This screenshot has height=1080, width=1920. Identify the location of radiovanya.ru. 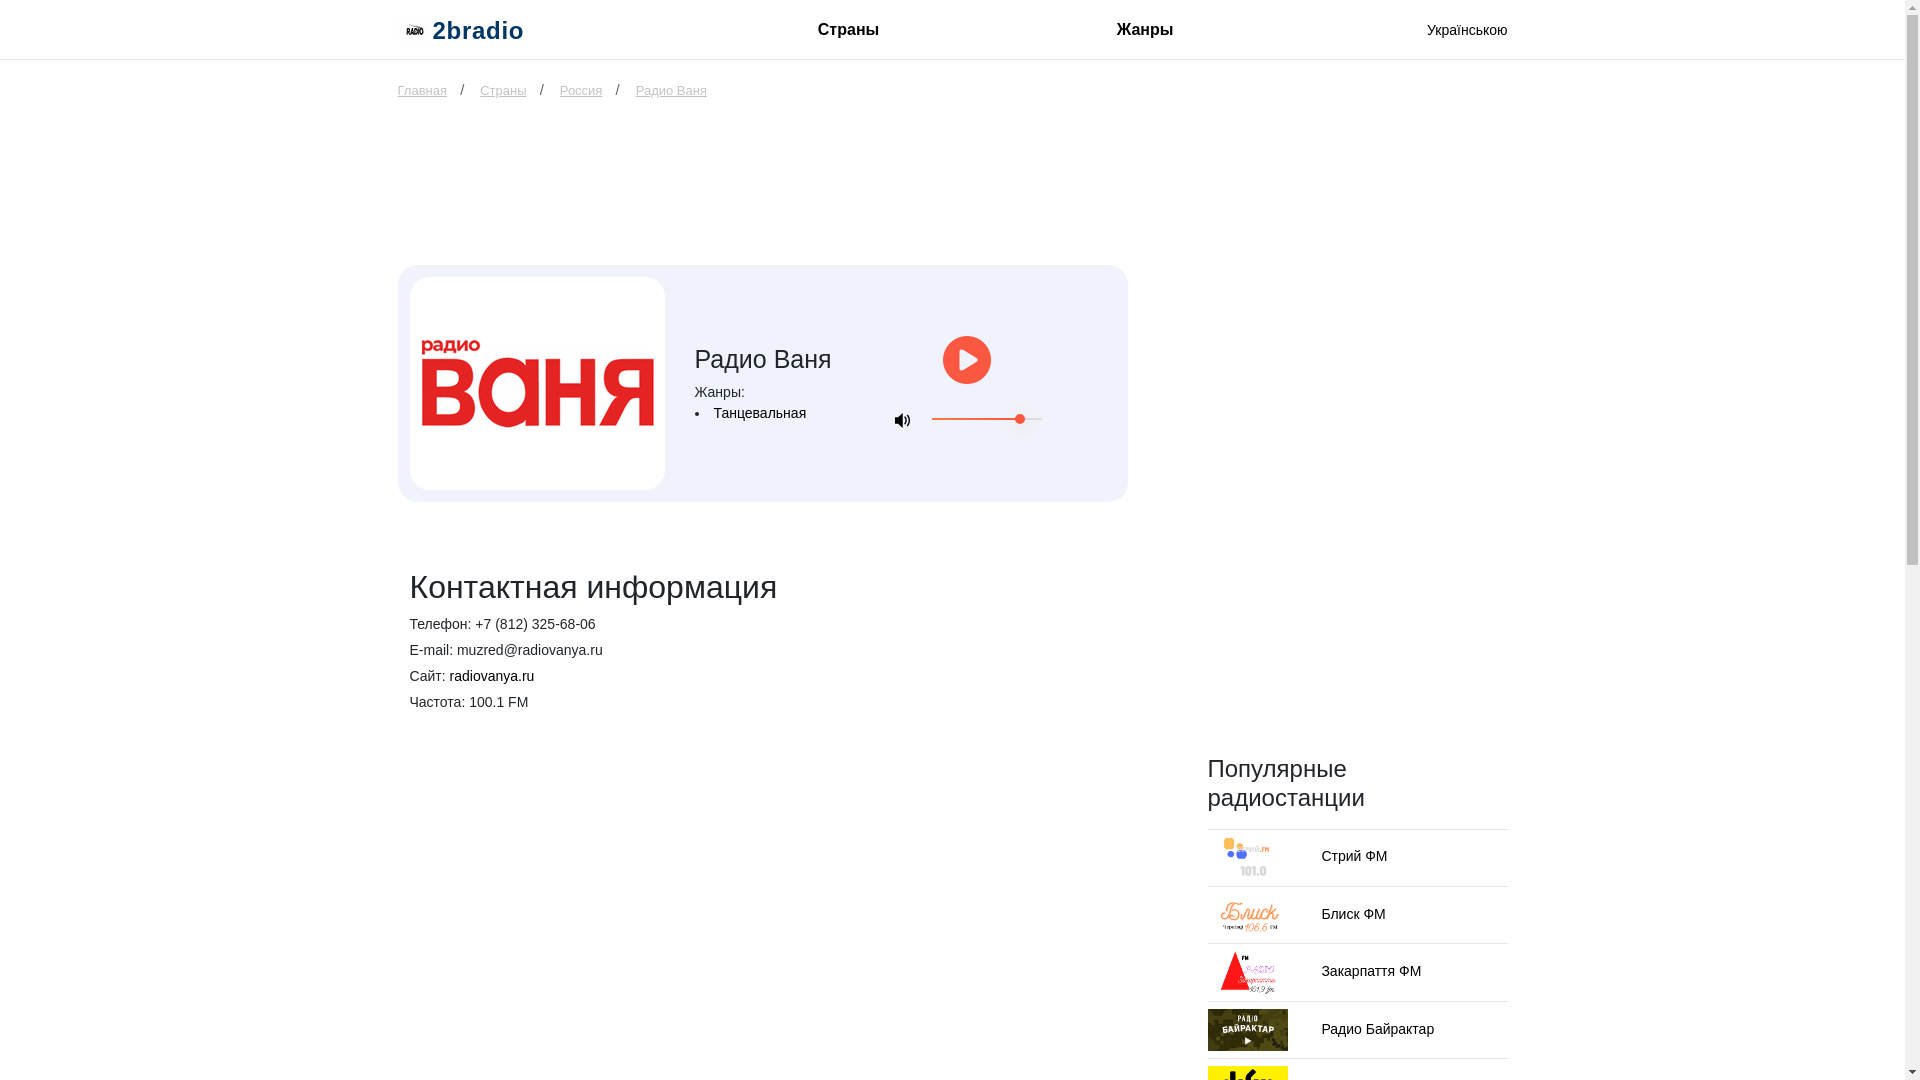
(492, 676).